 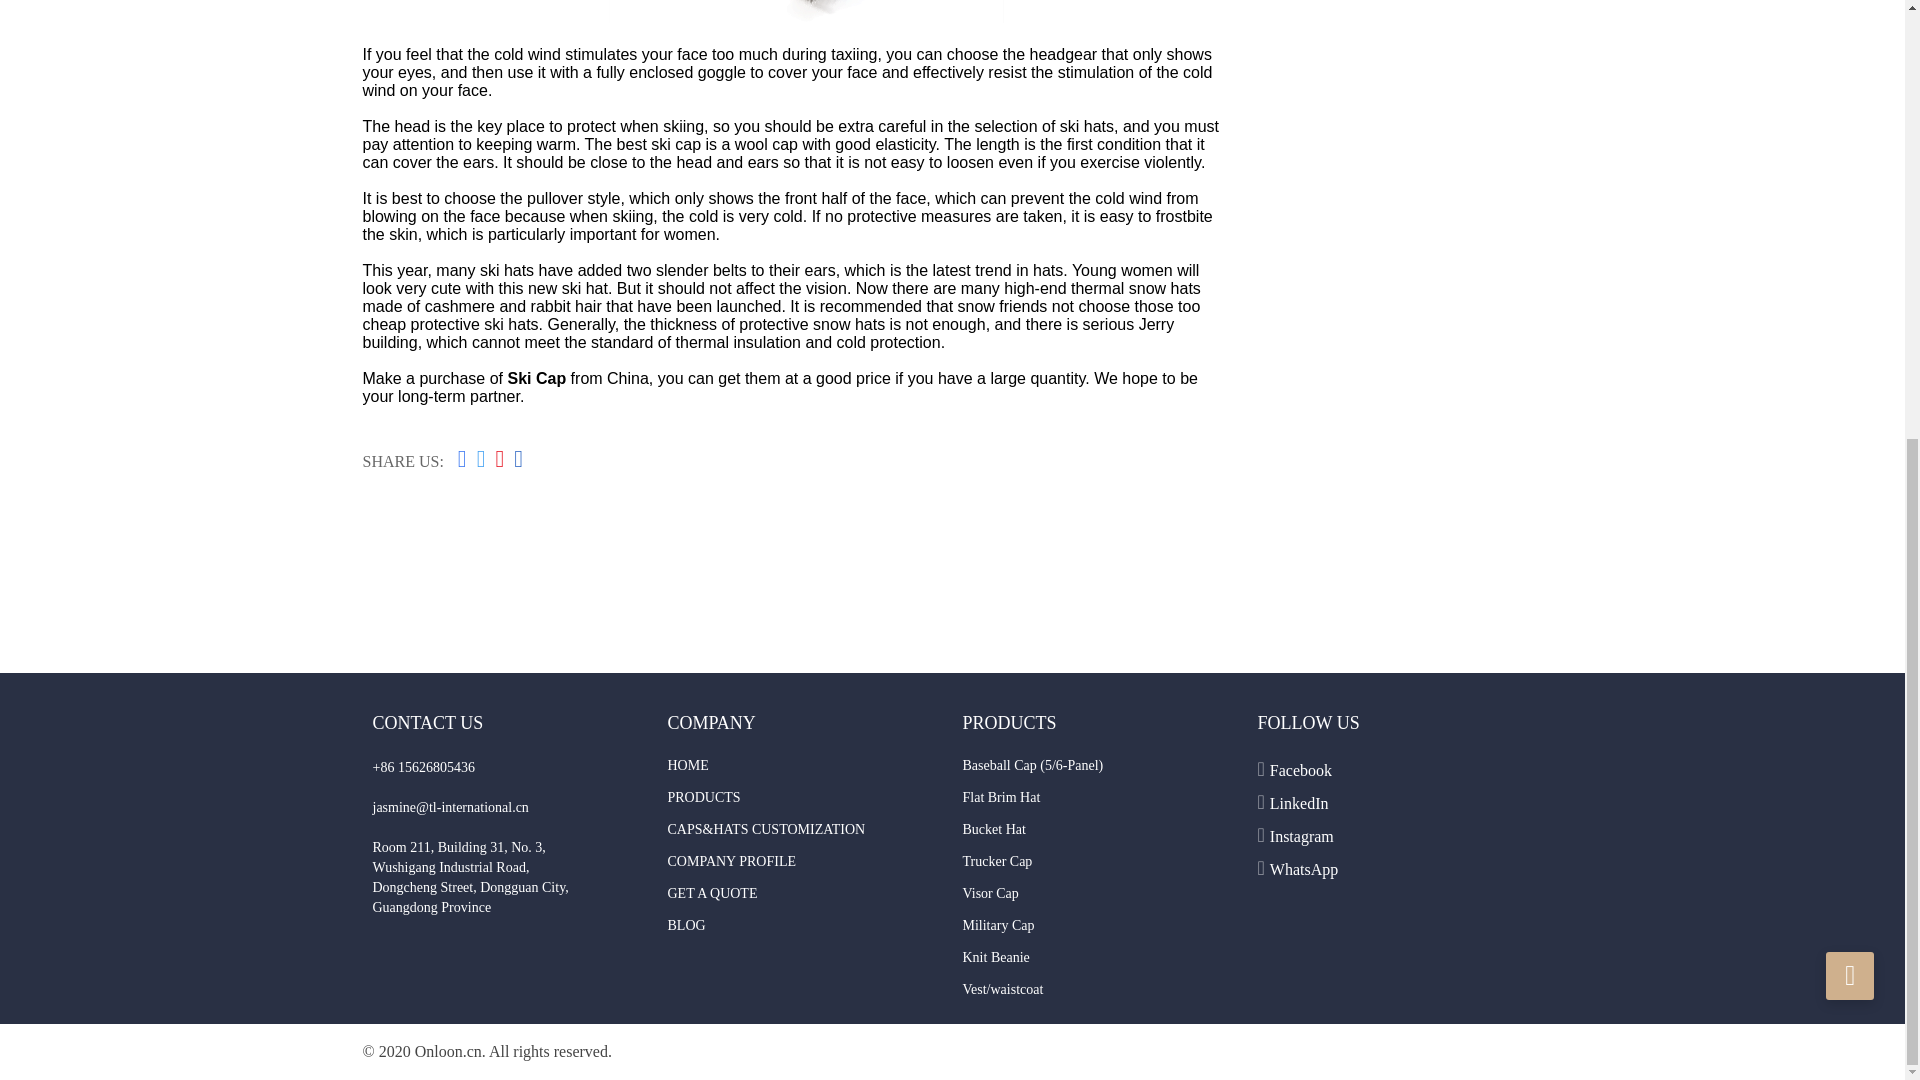 I want to click on HOME, so click(x=688, y=766).